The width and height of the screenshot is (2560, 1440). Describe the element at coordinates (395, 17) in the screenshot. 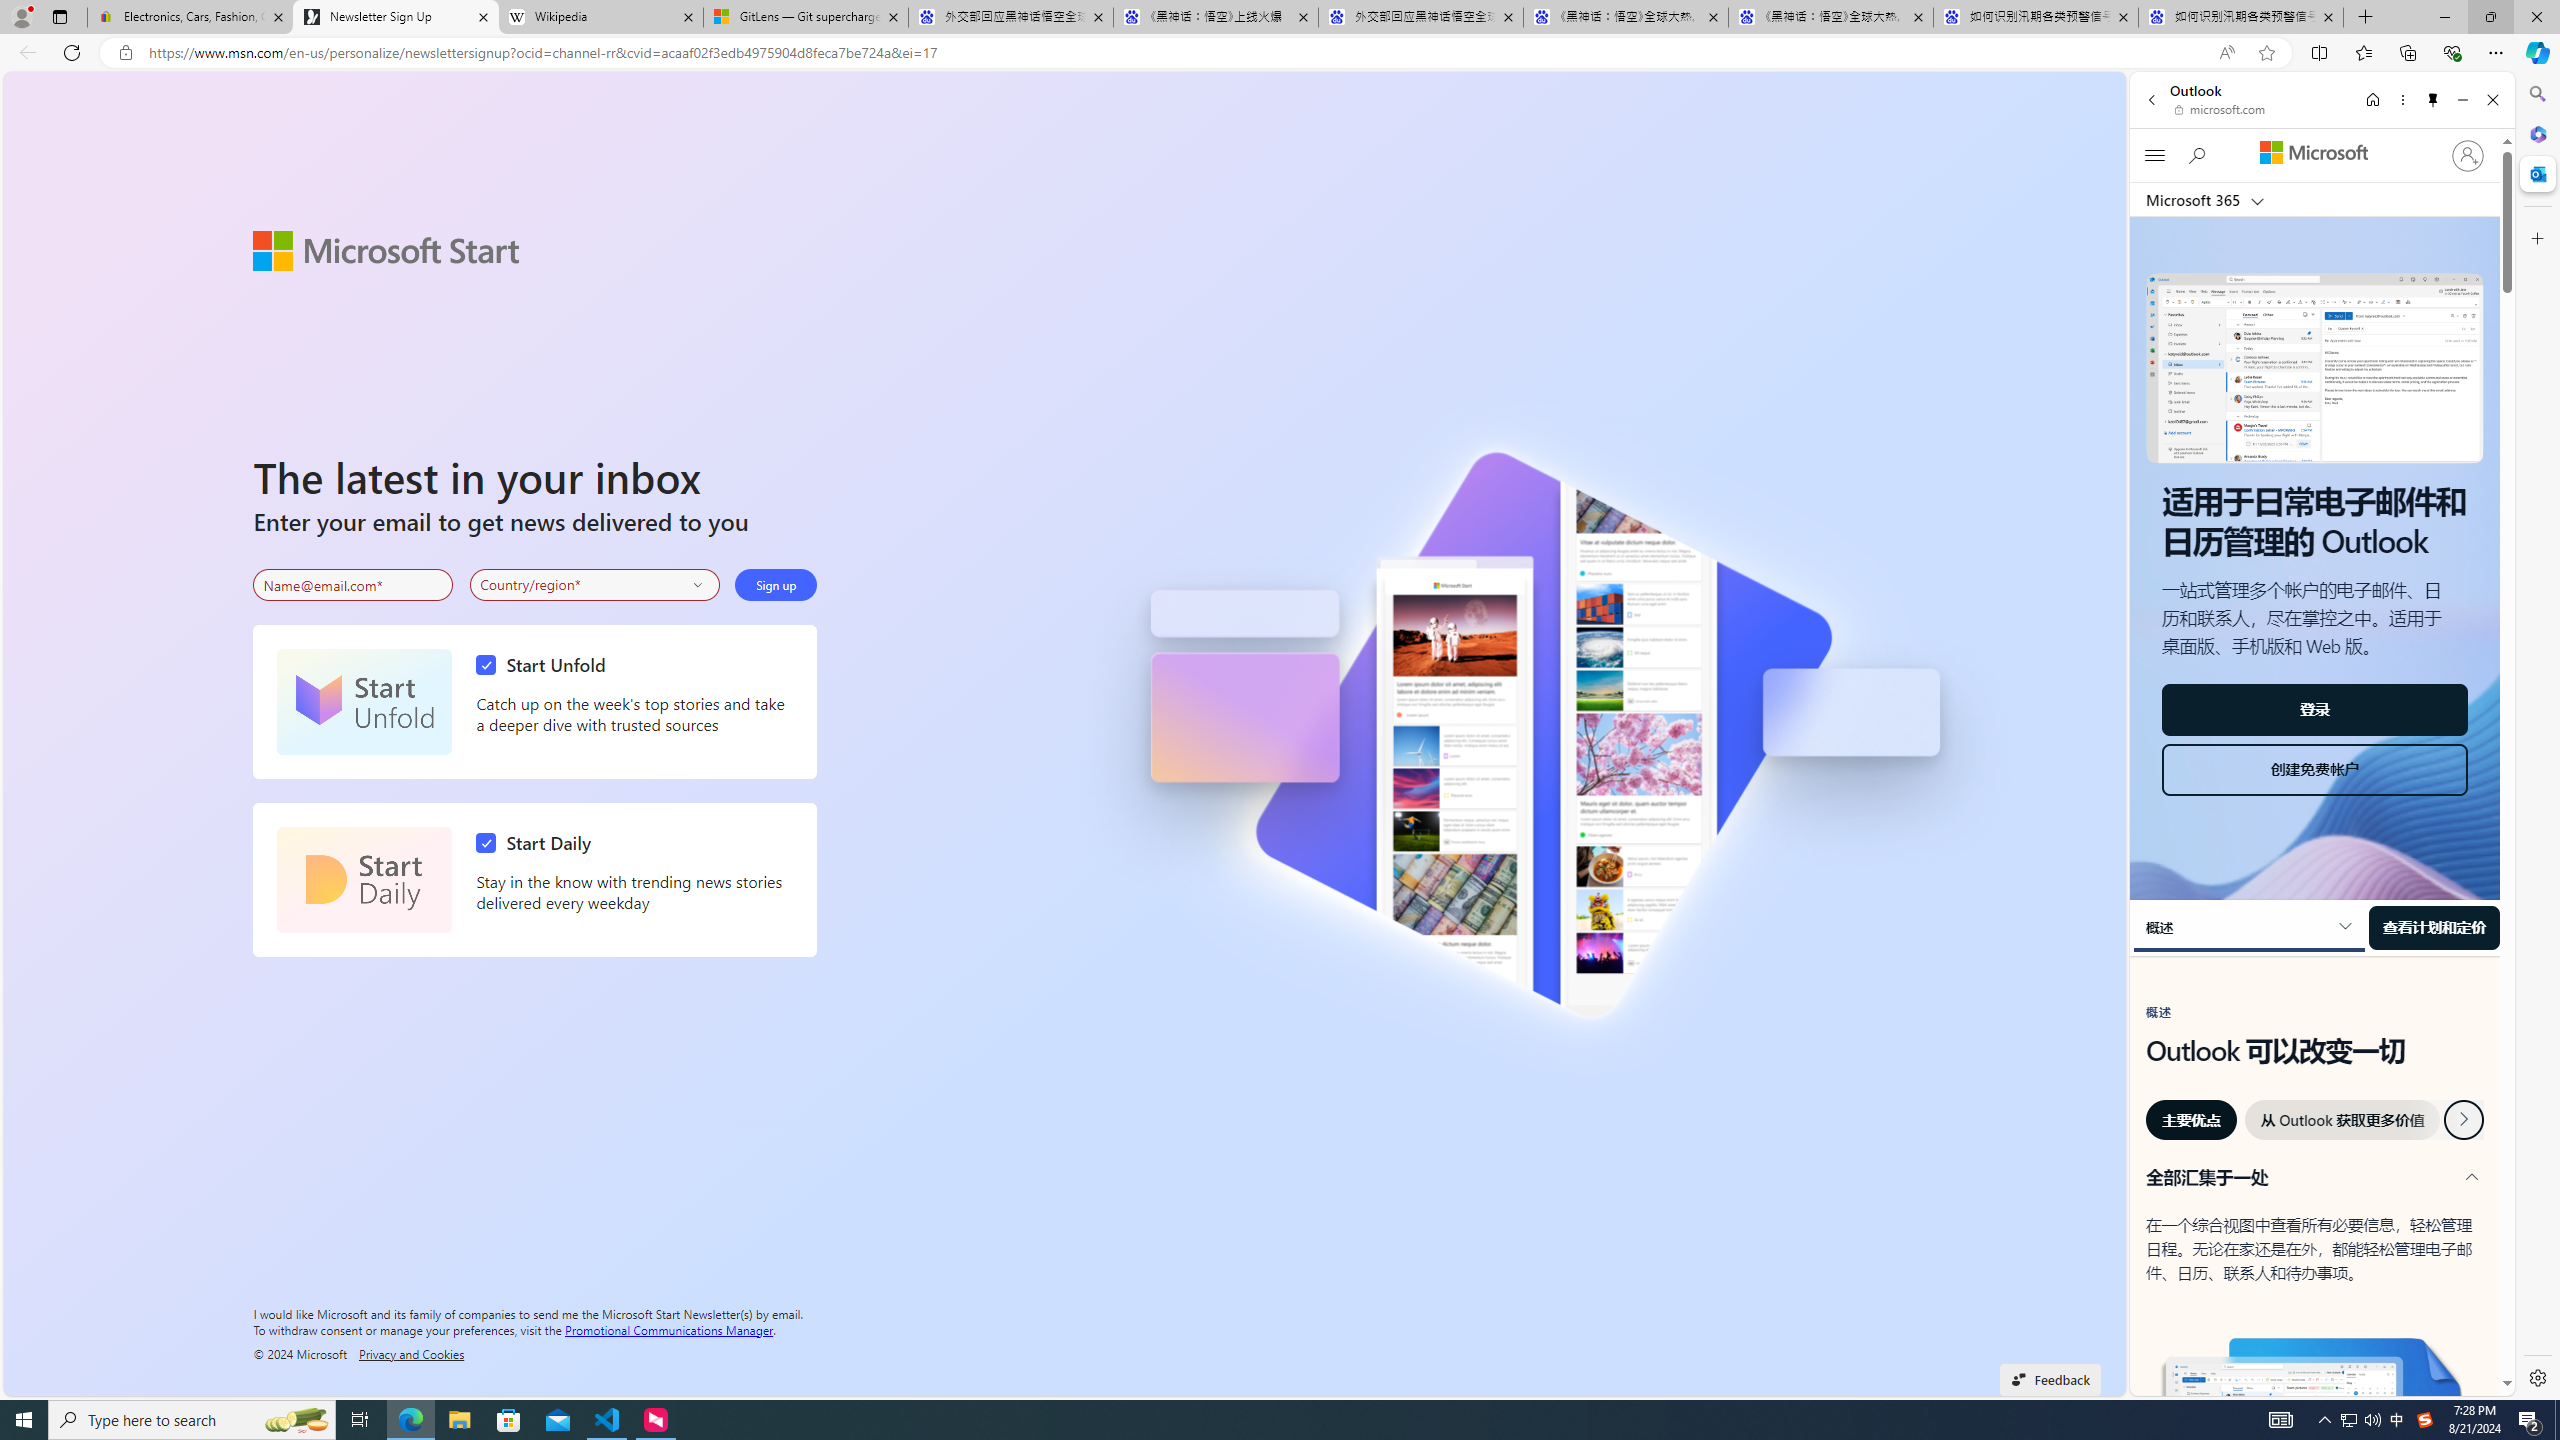

I see `Newsletter Sign Up` at that location.